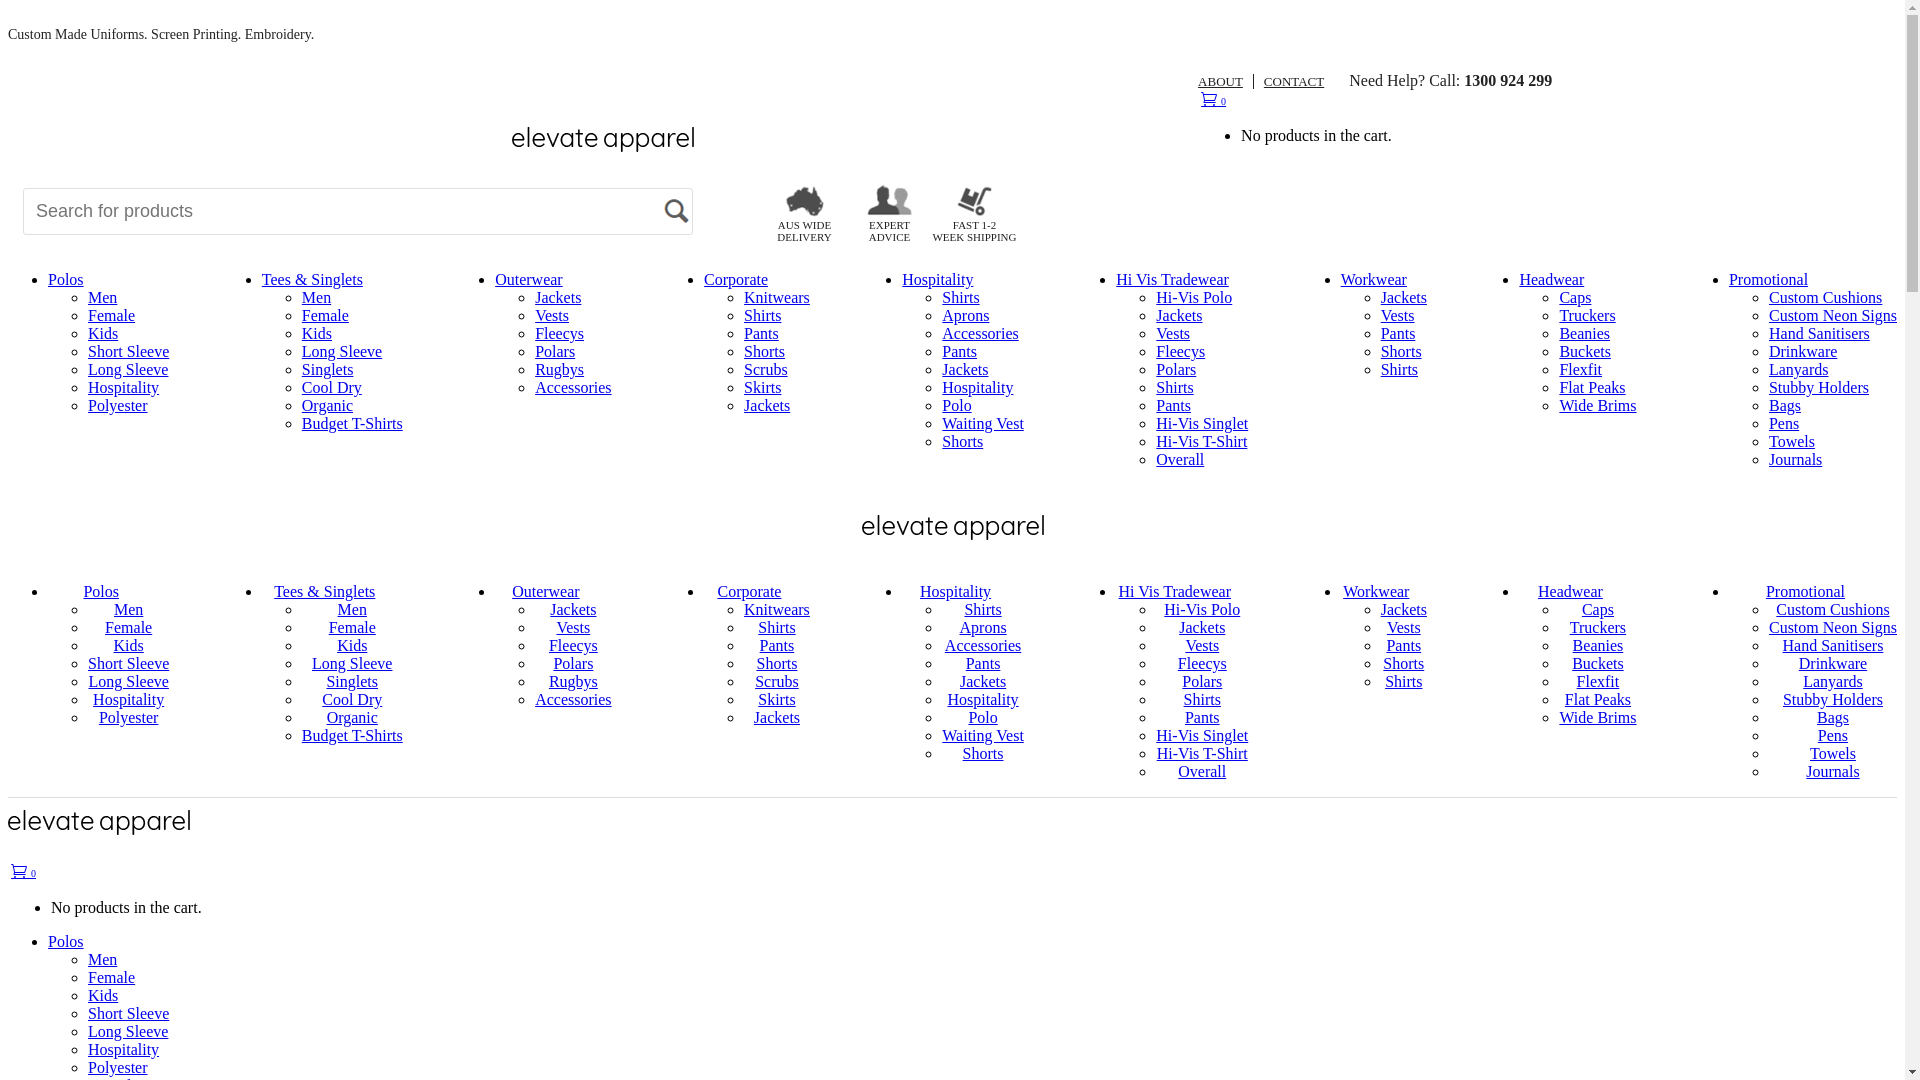  Describe the element at coordinates (1180, 460) in the screenshot. I see `Overall` at that location.